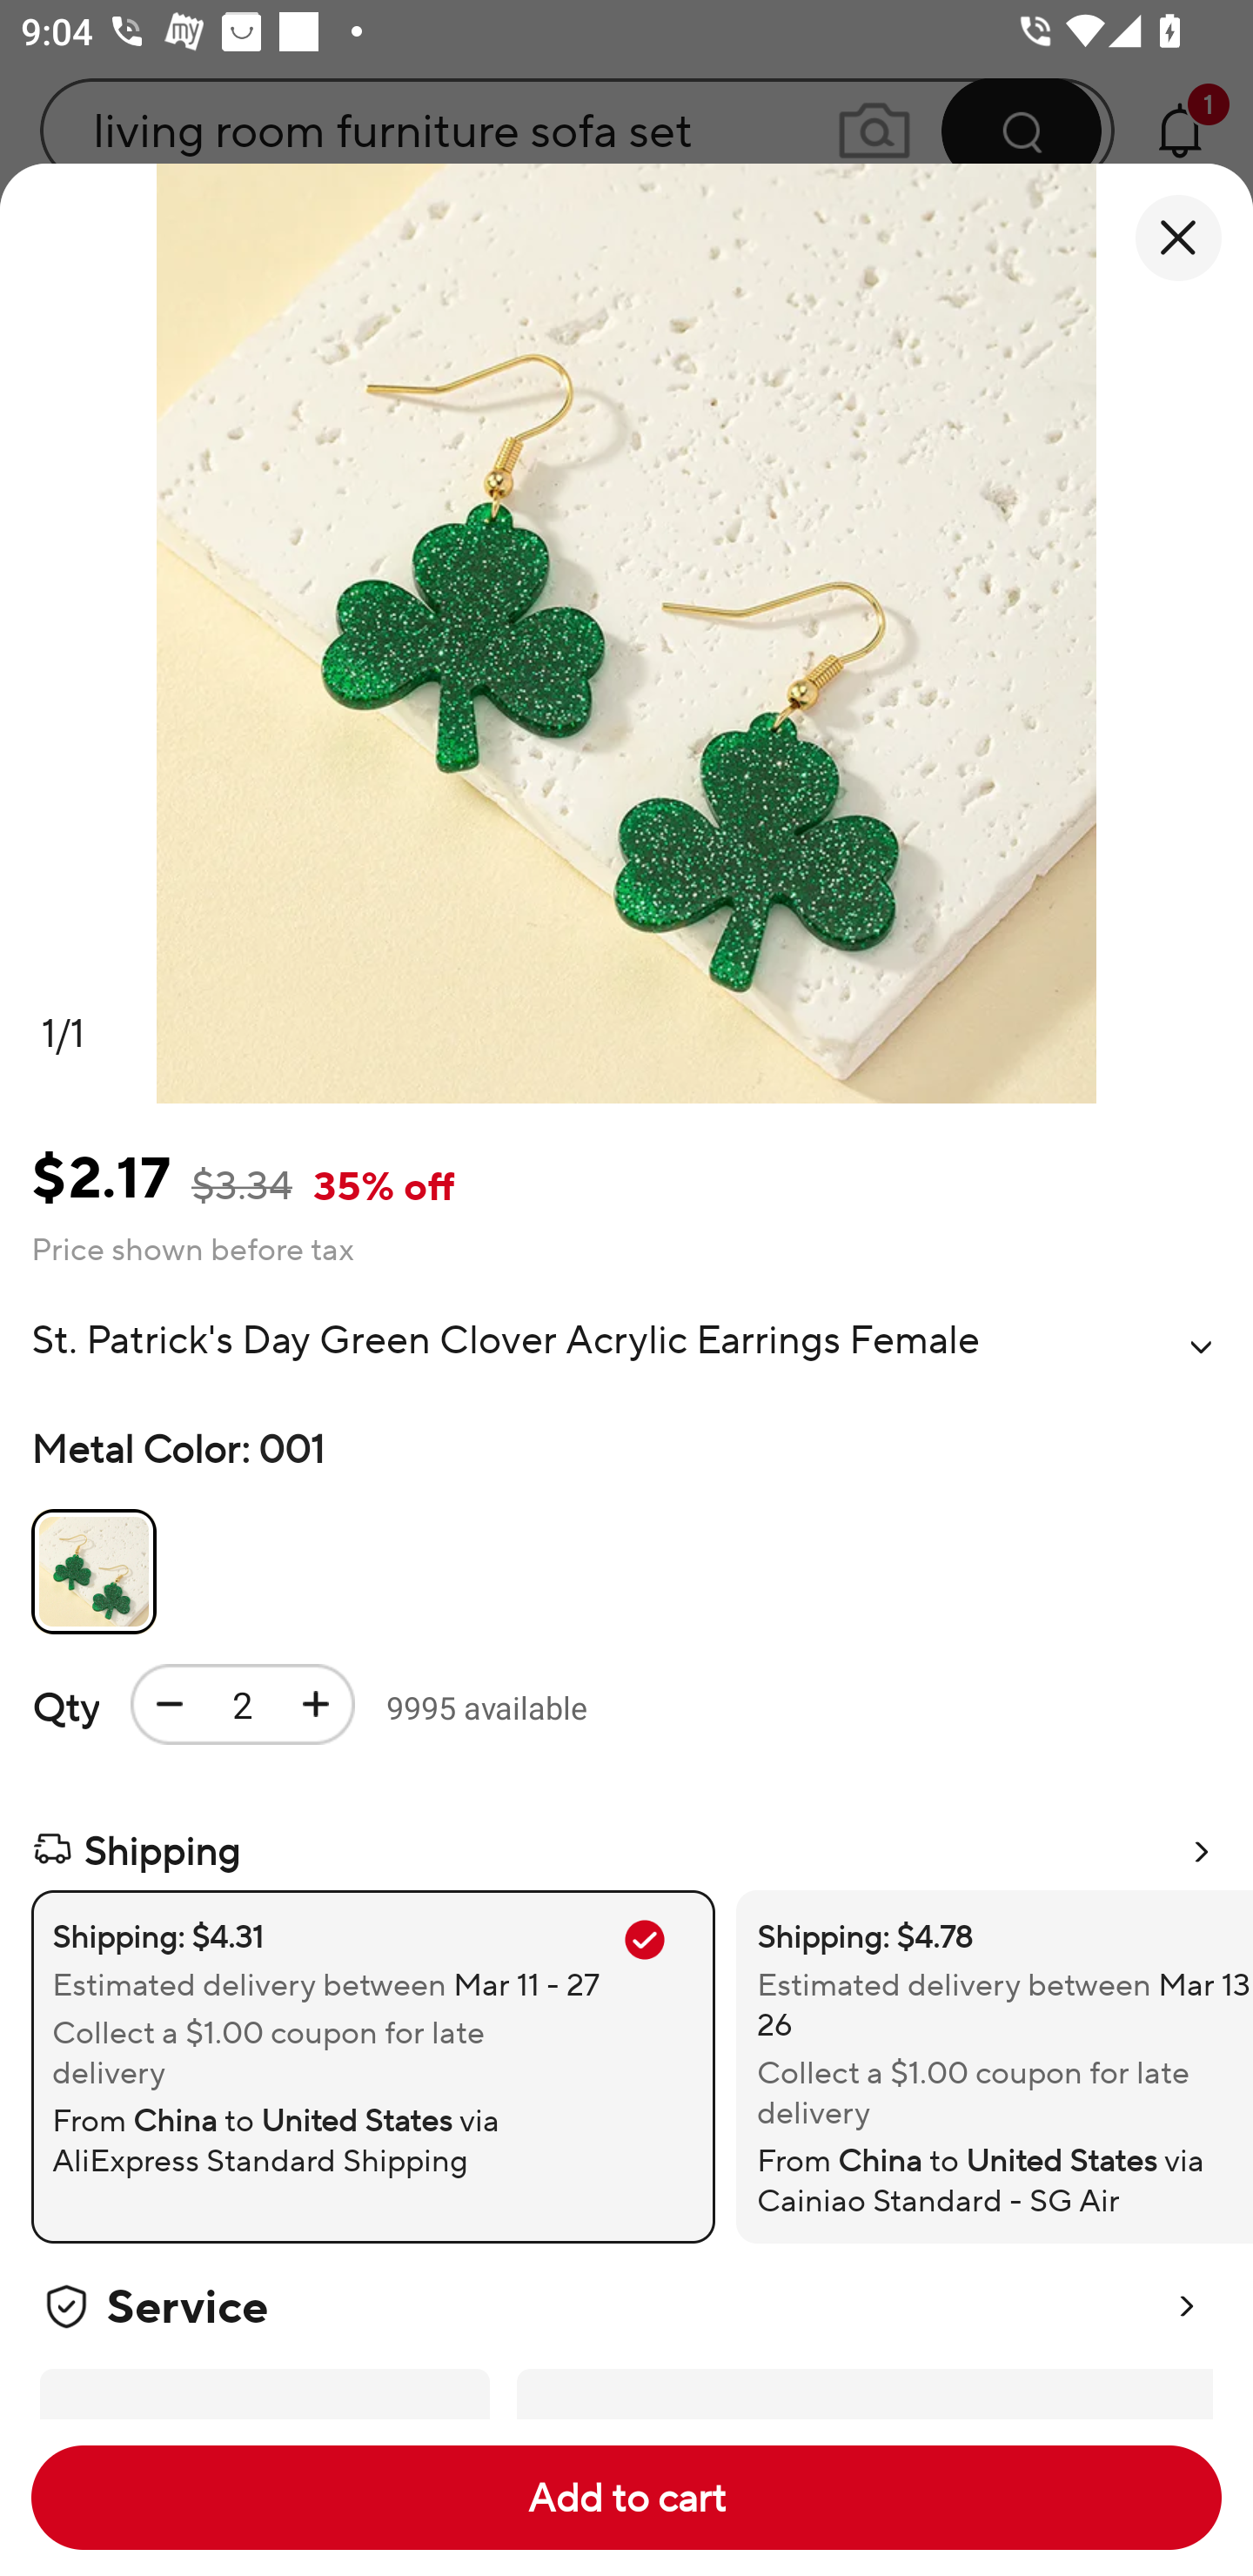  Describe the element at coordinates (1178, 238) in the screenshot. I see `close ` at that location.